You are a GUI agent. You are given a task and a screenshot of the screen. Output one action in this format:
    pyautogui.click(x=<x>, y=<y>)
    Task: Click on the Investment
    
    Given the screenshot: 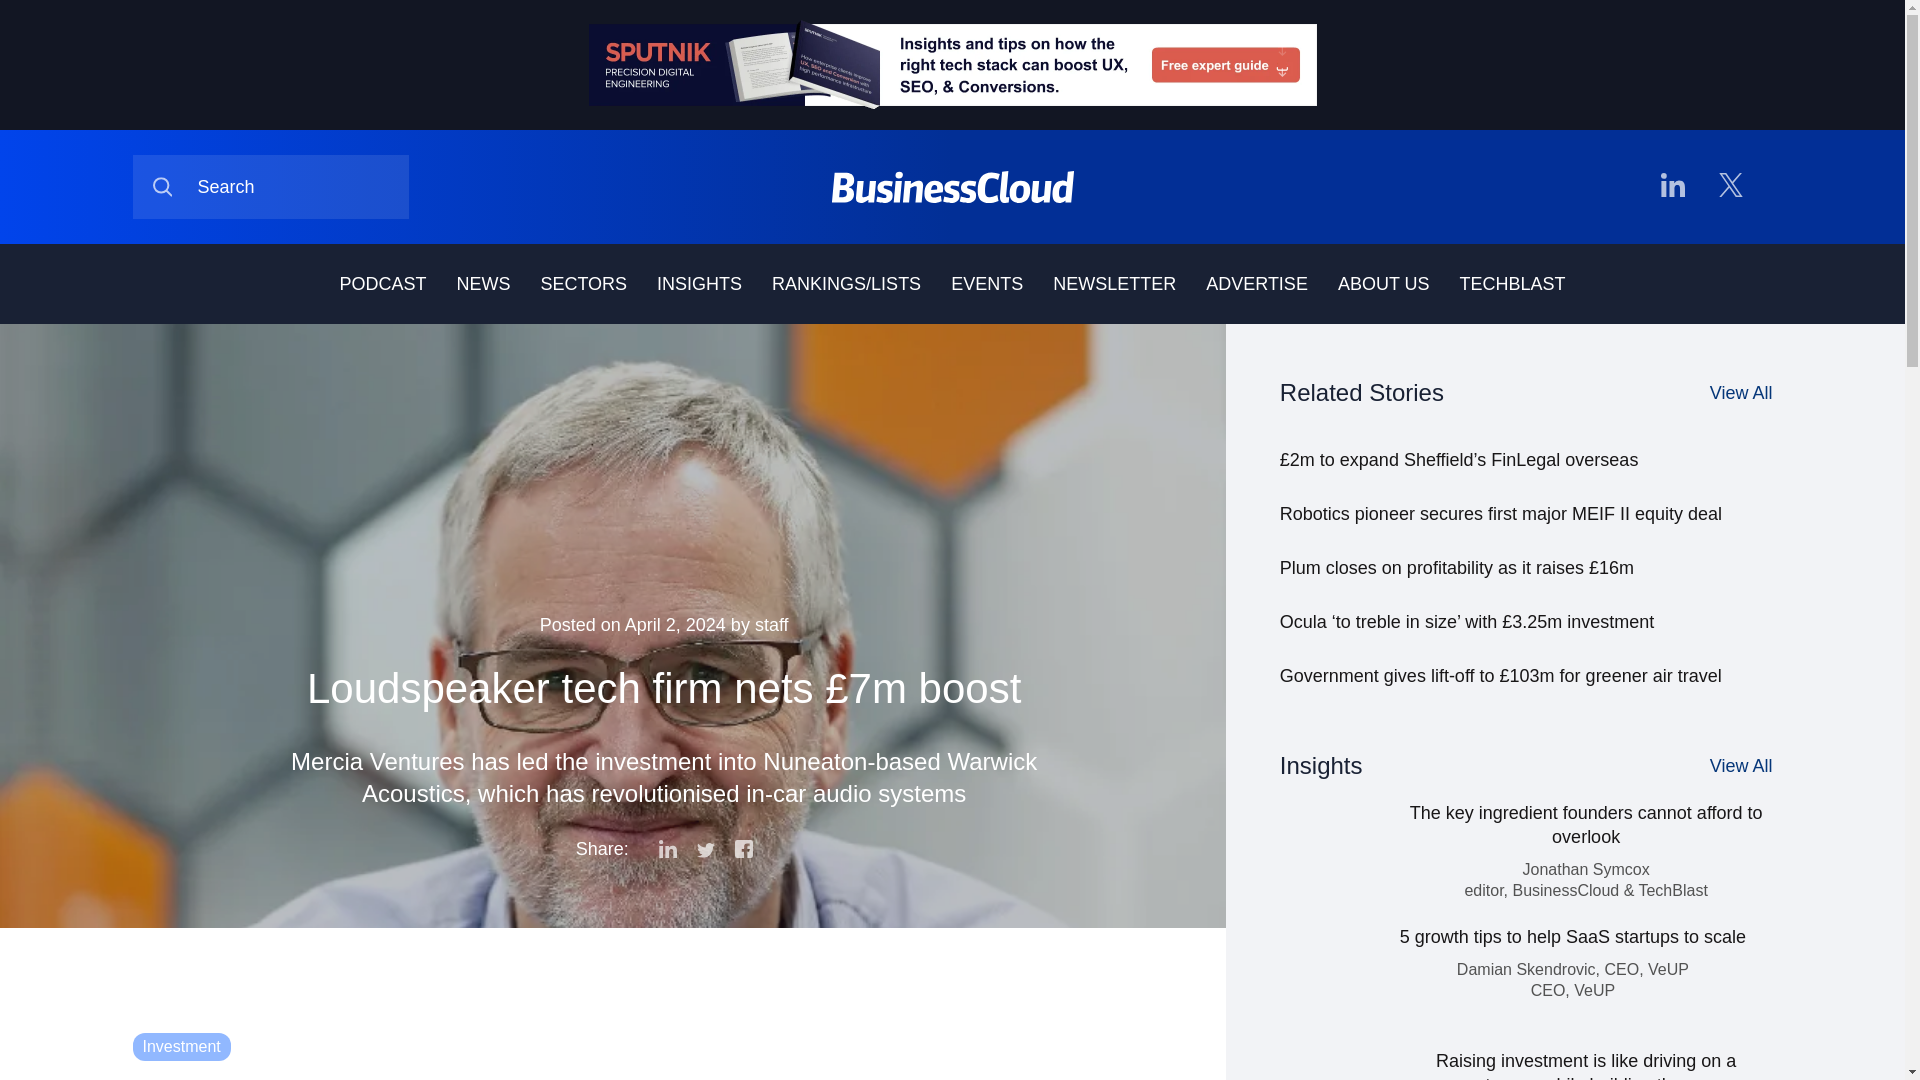 What is the action you would take?
    pyautogui.click(x=181, y=1046)
    